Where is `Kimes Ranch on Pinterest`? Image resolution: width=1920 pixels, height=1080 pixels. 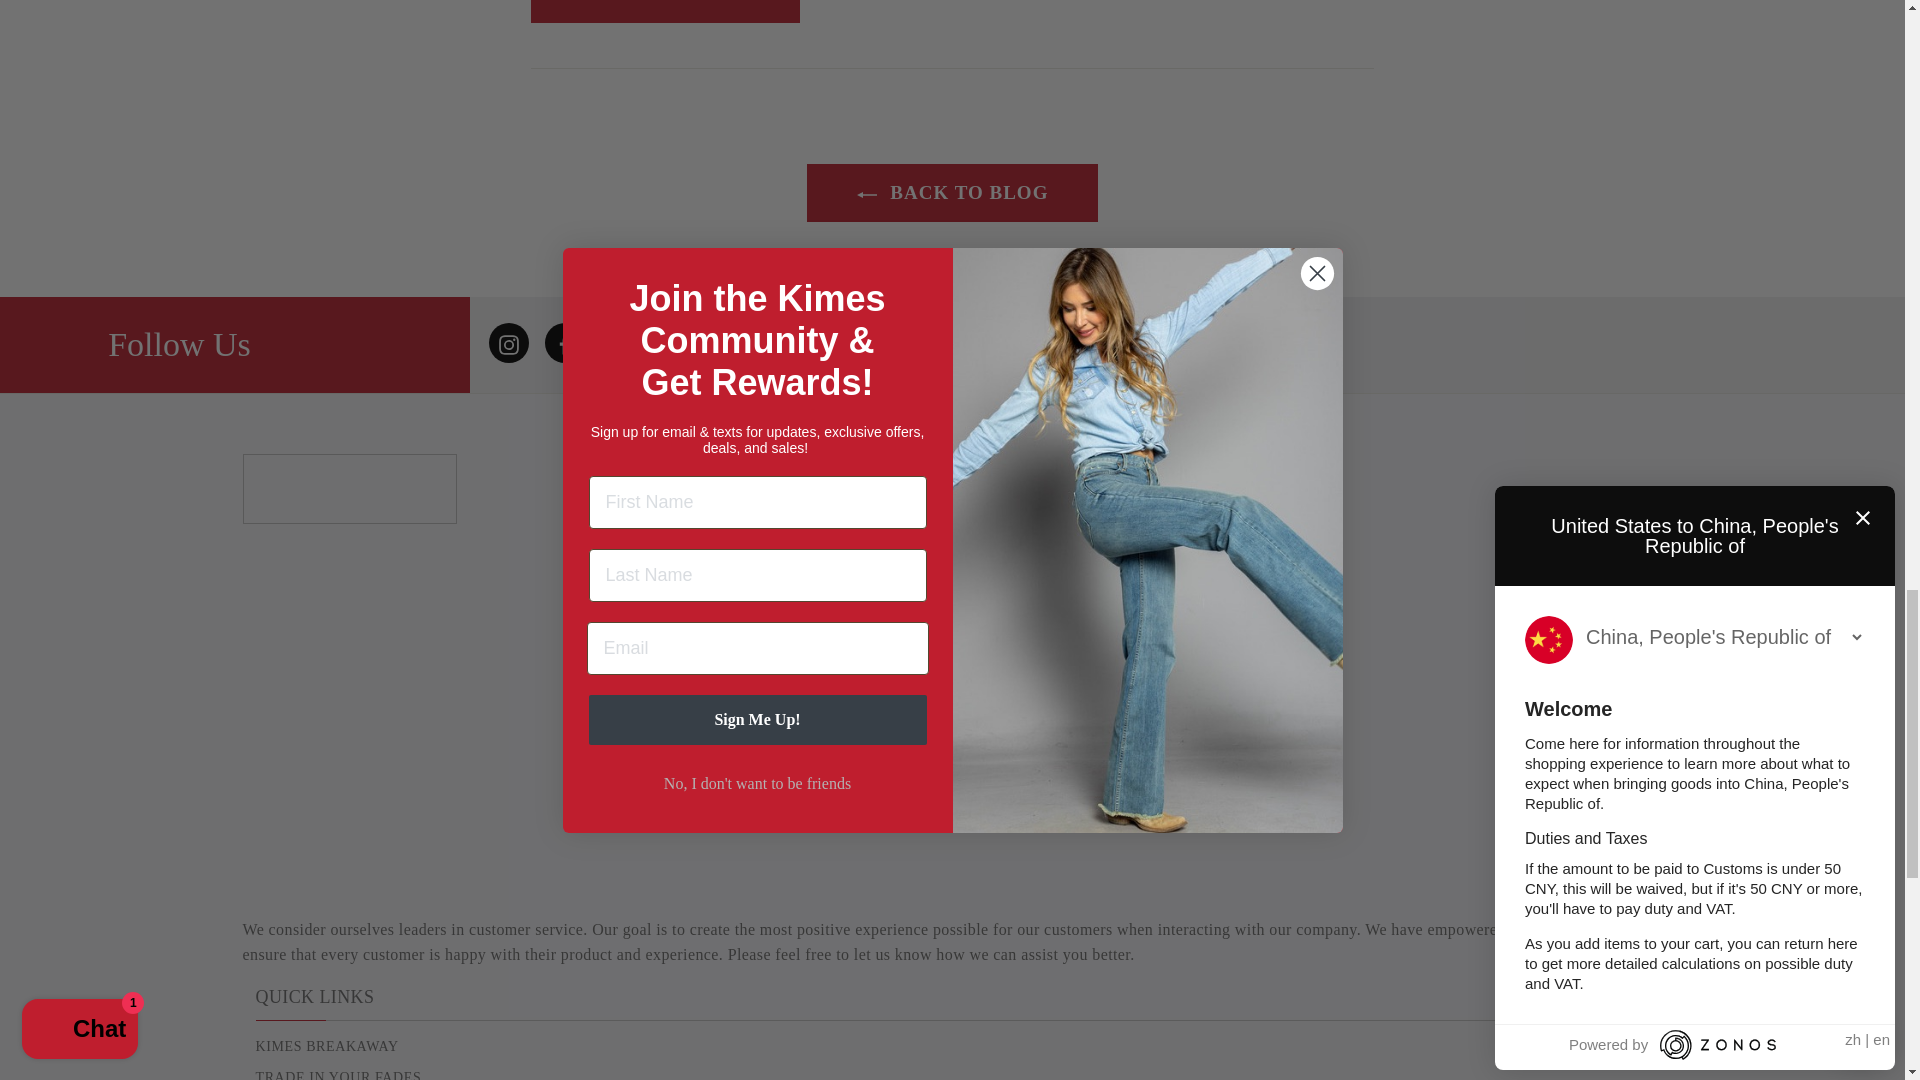 Kimes Ranch on Pinterest is located at coordinates (676, 342).